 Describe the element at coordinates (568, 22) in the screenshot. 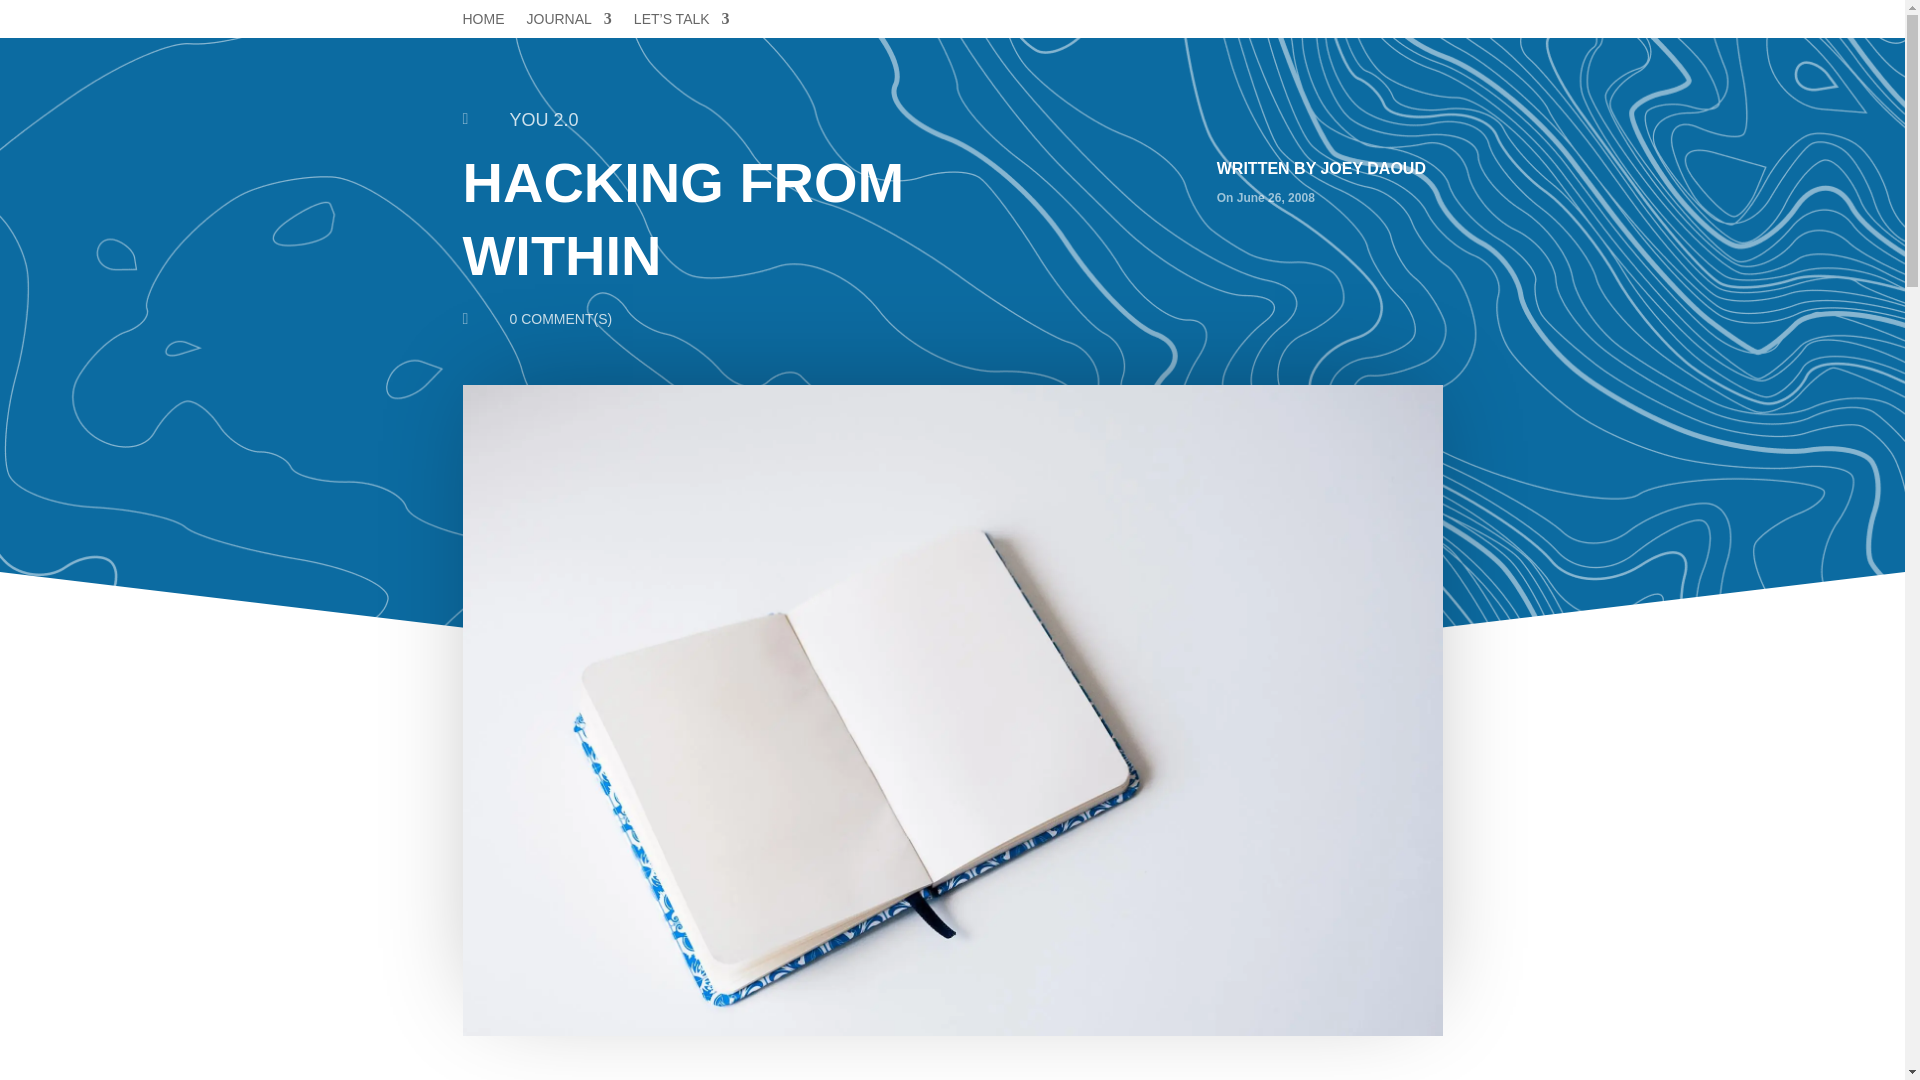

I see `JOURNAL` at that location.